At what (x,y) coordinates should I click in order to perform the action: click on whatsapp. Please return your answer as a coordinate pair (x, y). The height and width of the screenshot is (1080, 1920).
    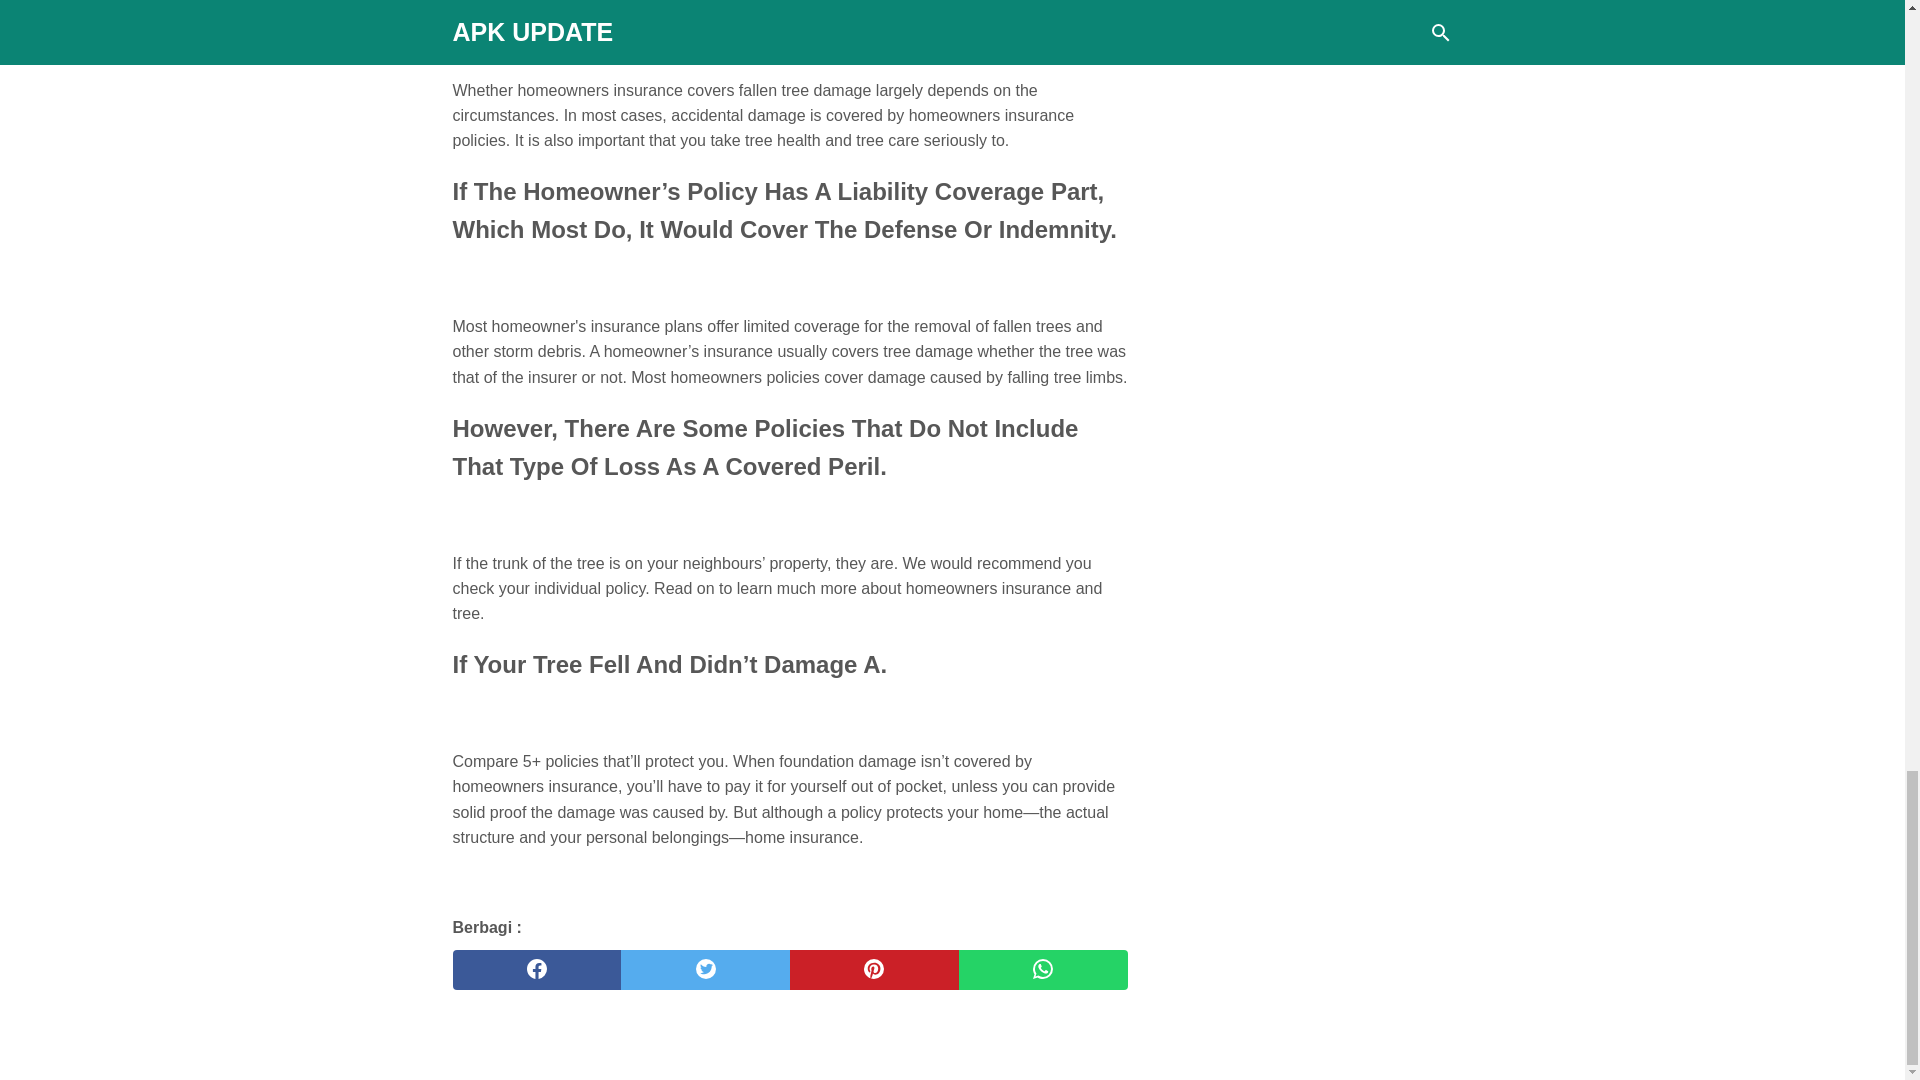
    Looking at the image, I should click on (1043, 970).